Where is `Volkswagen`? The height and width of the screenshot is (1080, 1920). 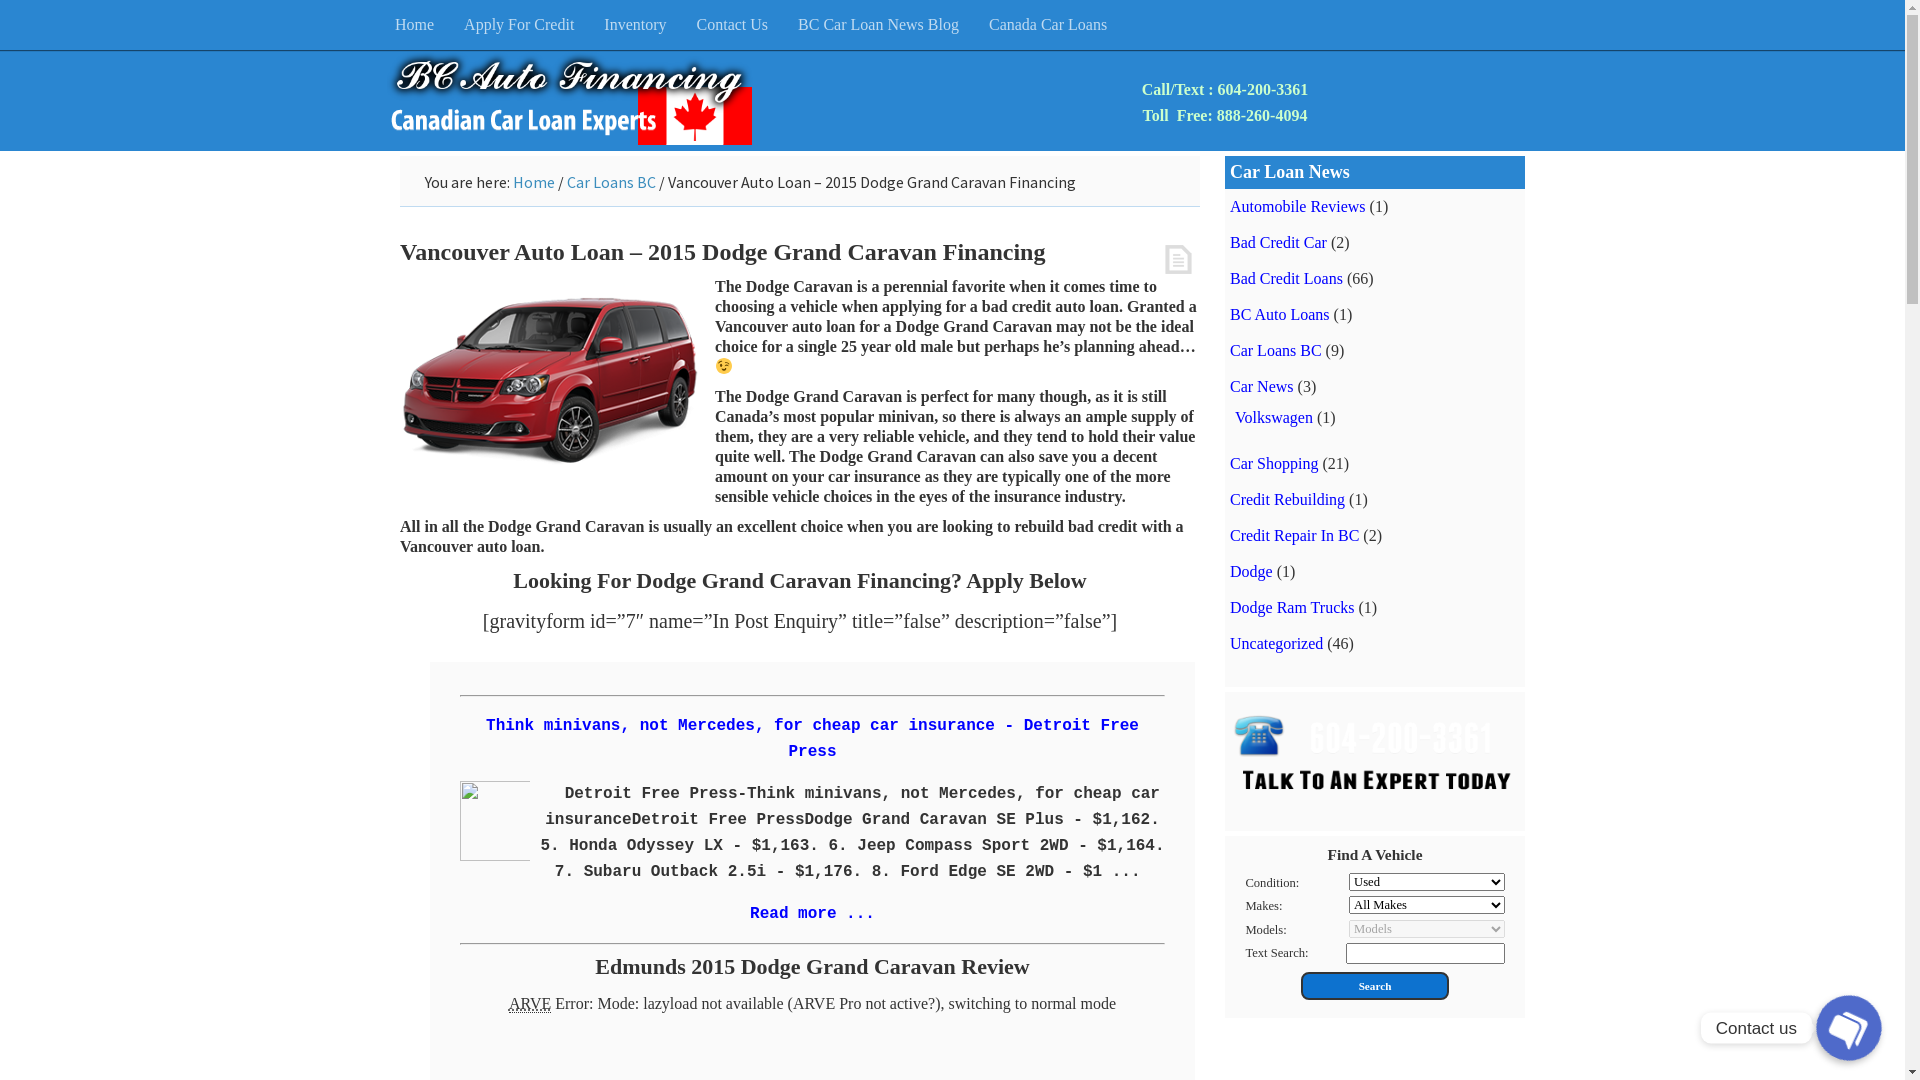 Volkswagen is located at coordinates (1274, 416).